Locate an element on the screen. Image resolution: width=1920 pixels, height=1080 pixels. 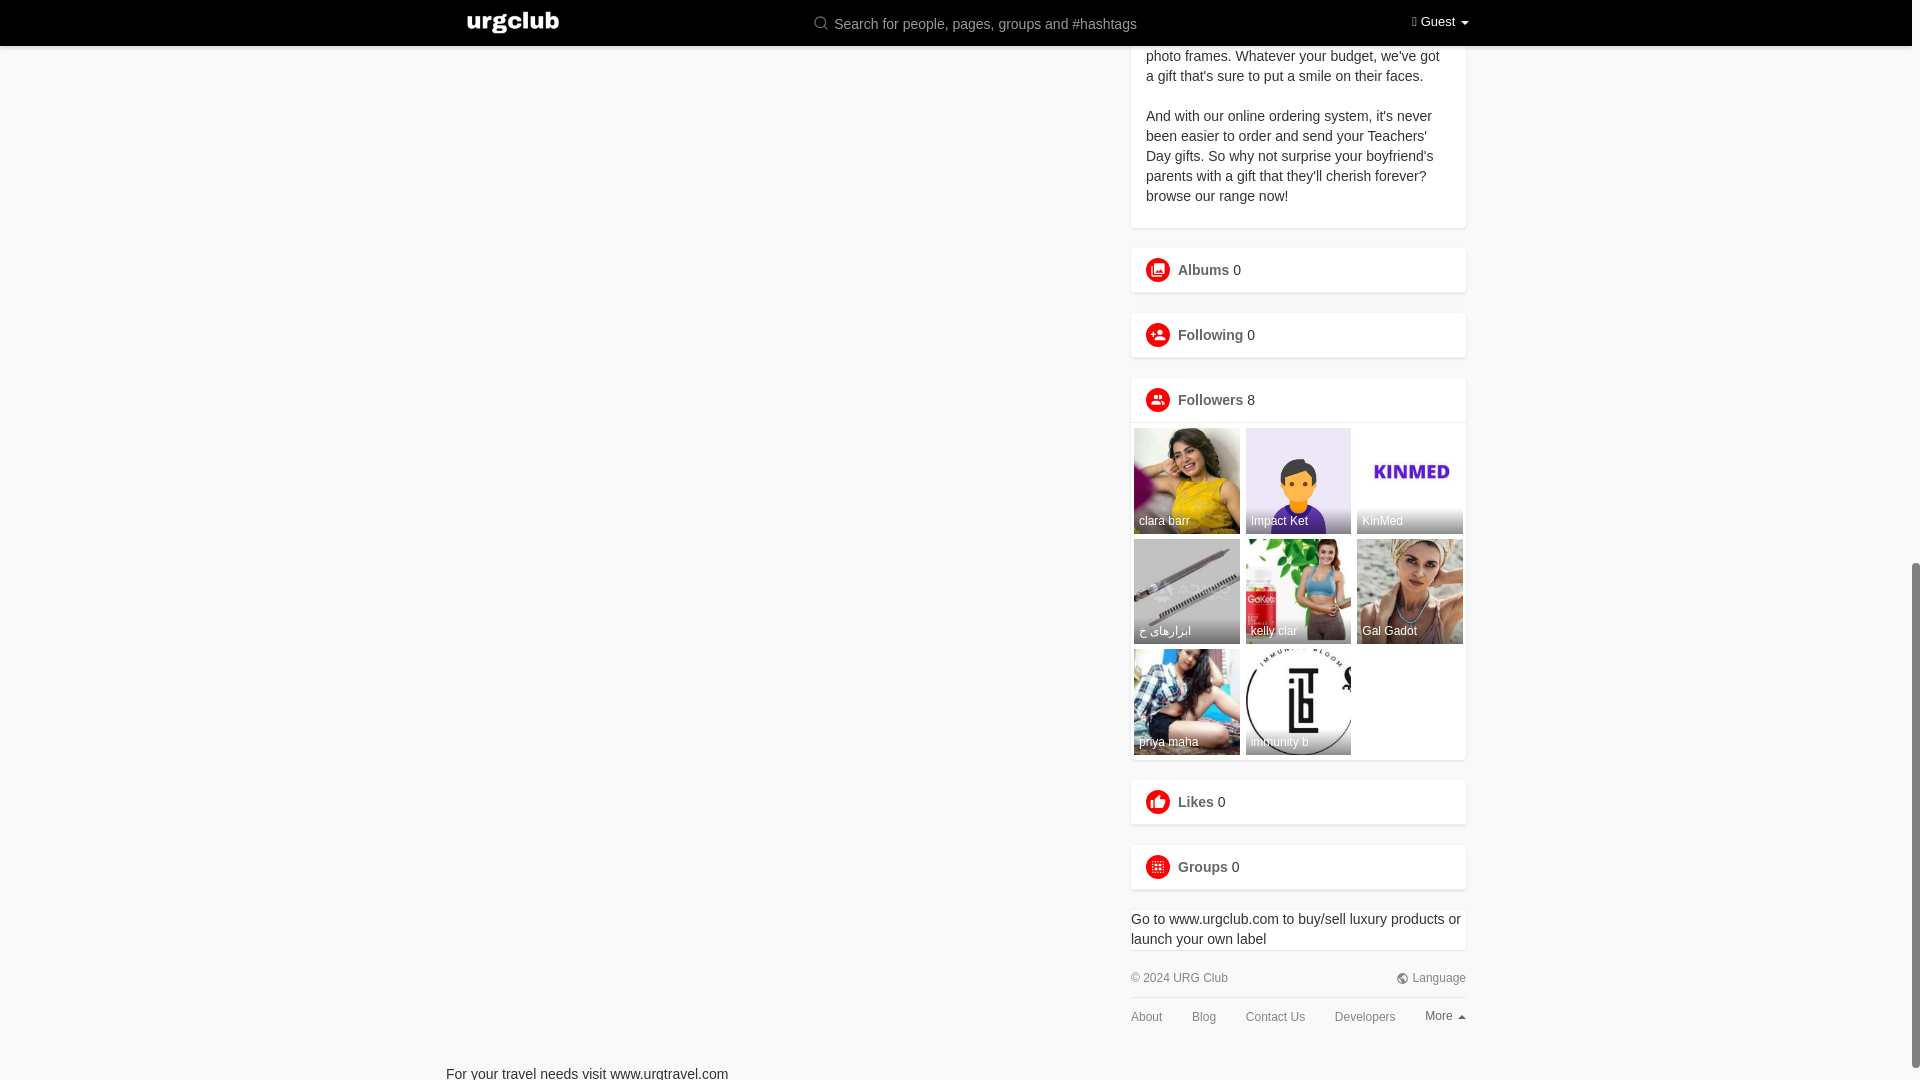
Albums is located at coordinates (1203, 270).